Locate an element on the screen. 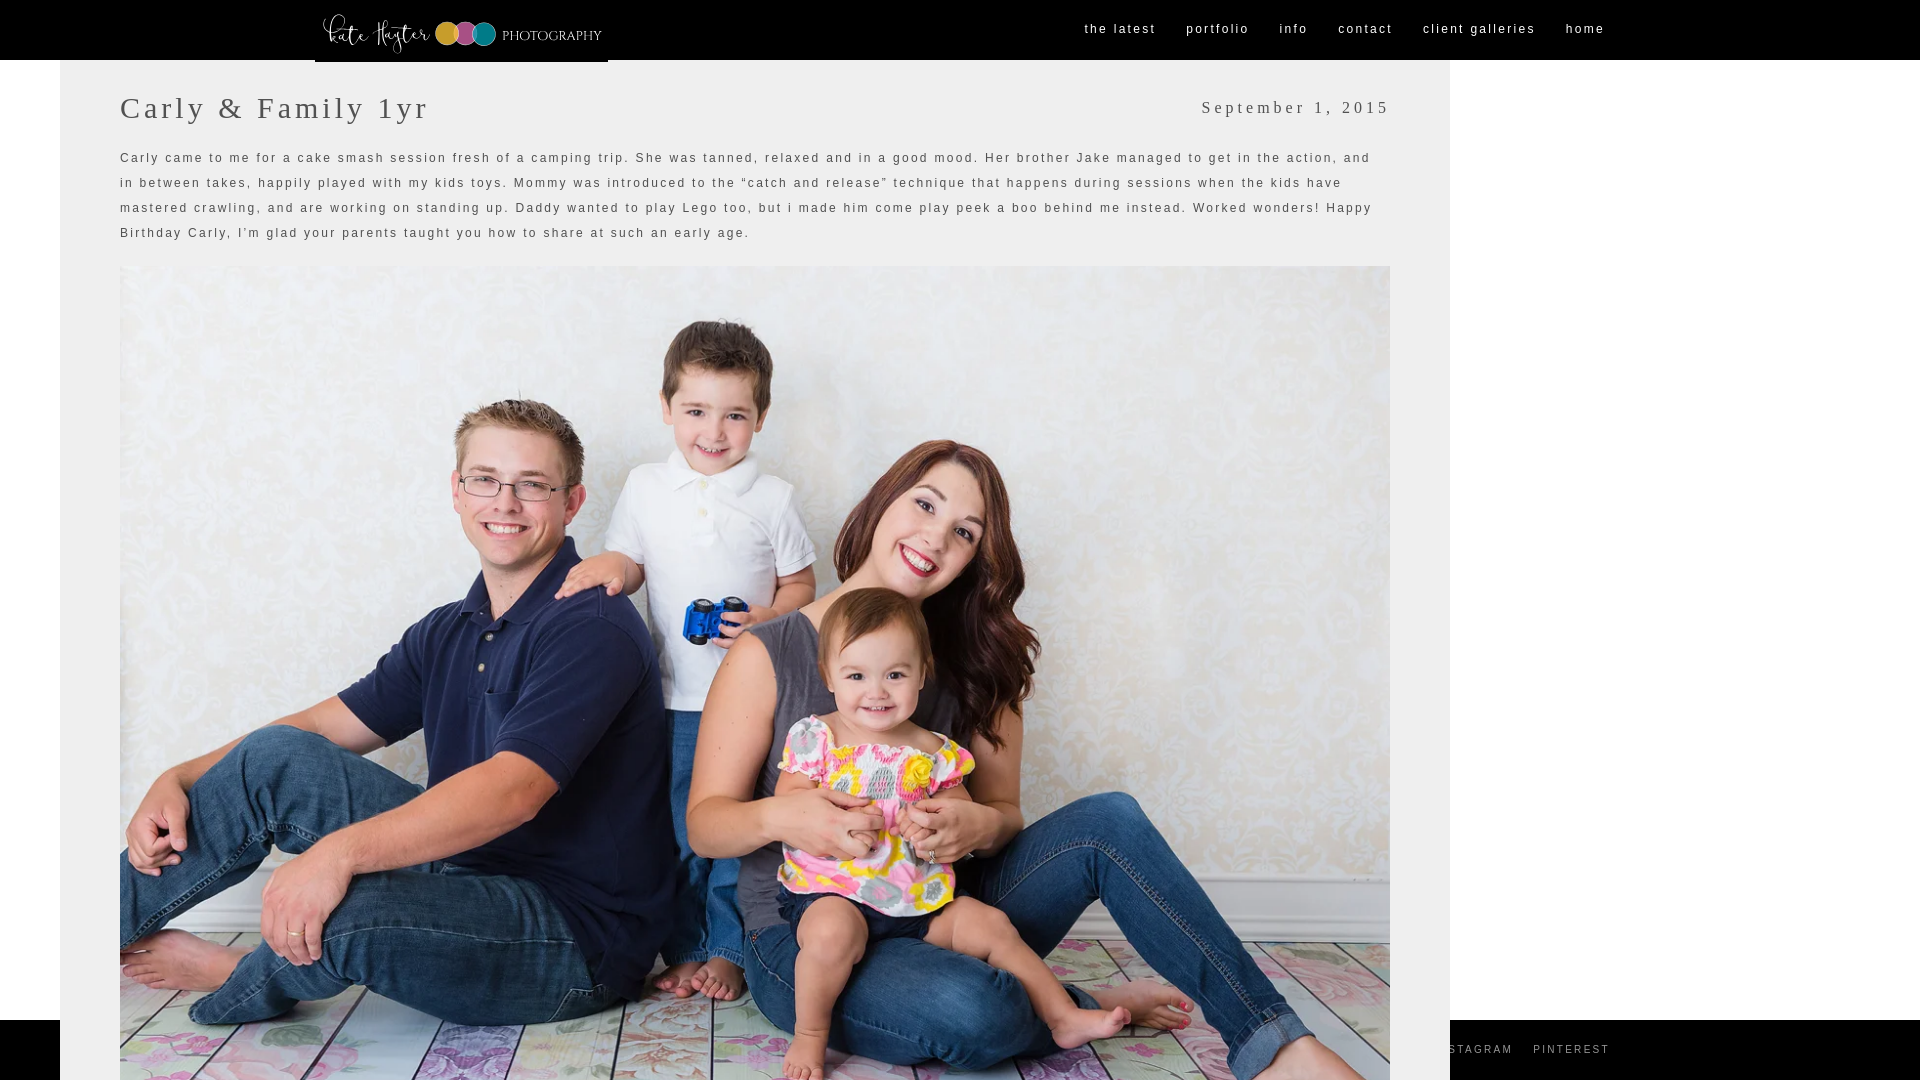 The image size is (1920, 1080). home is located at coordinates (1586, 30).